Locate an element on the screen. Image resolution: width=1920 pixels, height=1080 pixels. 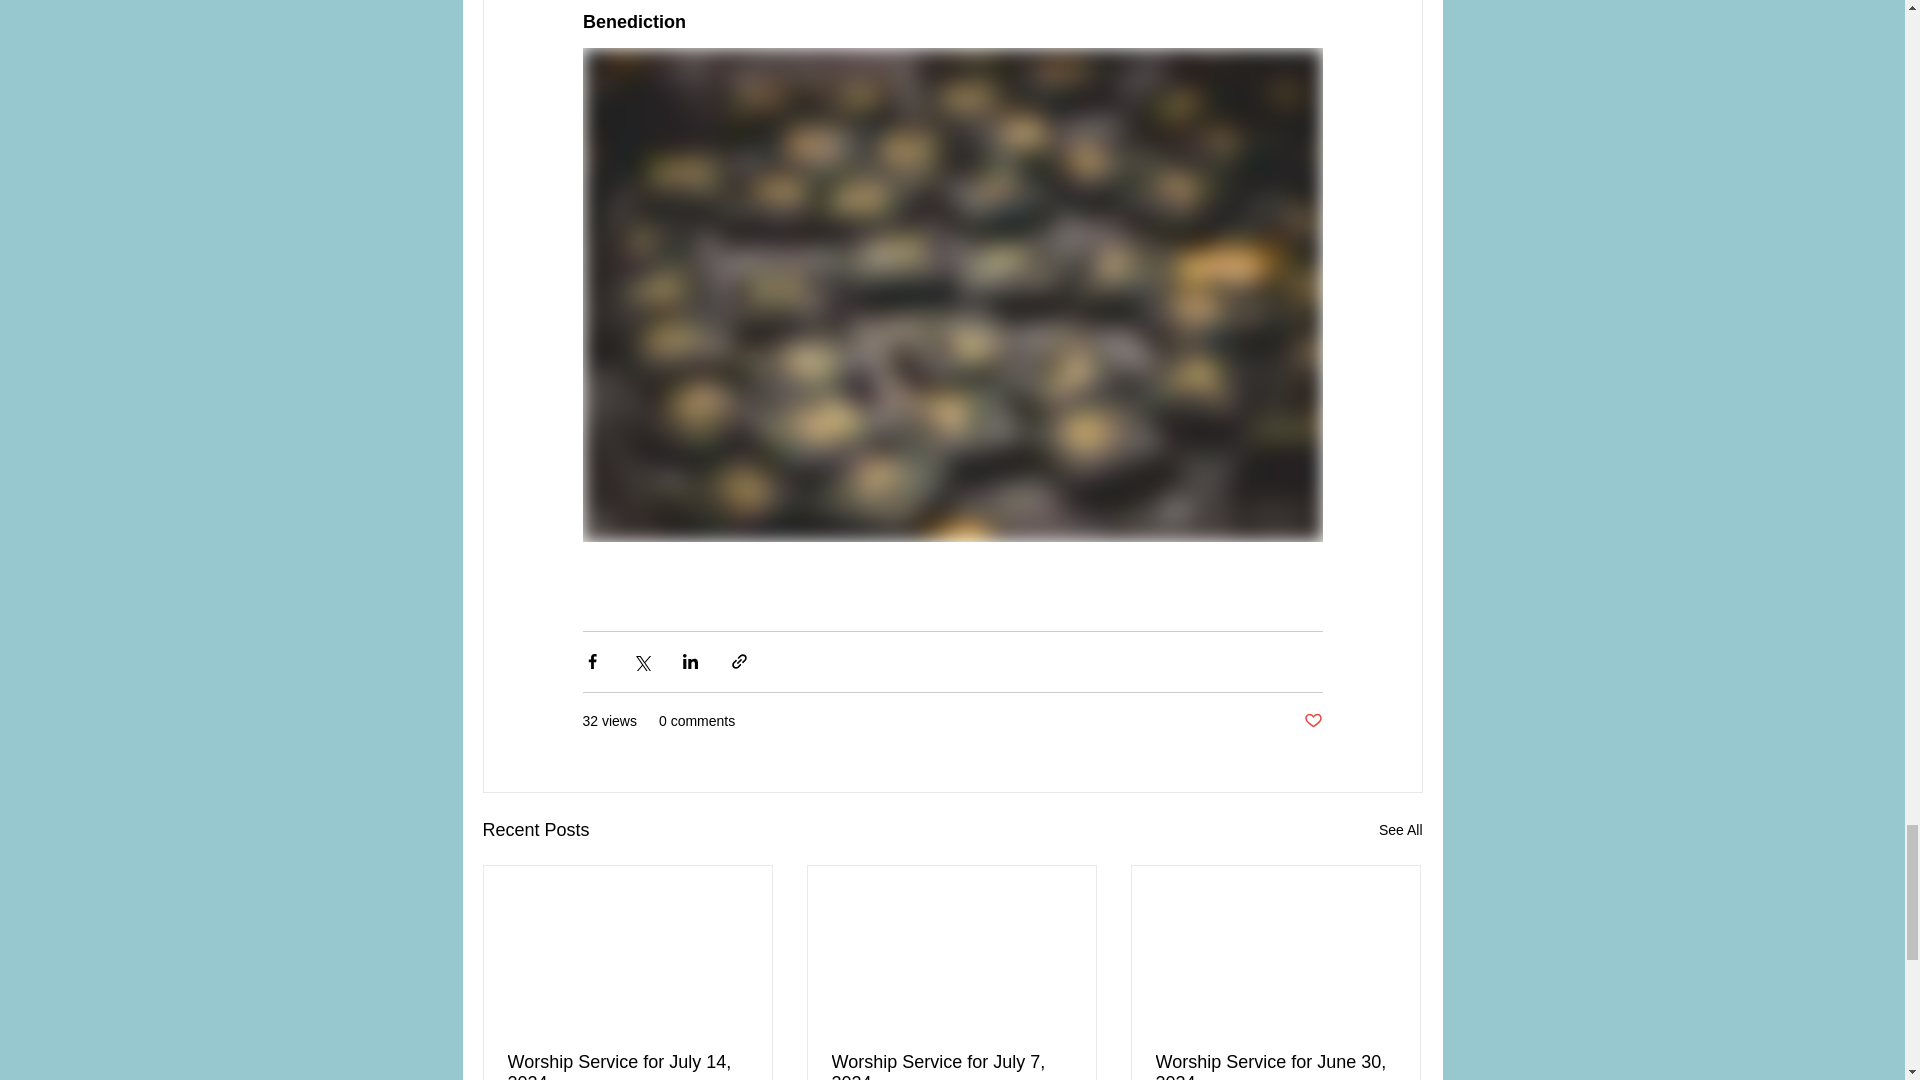
Worship Service for July 14, 2024 is located at coordinates (628, 1066).